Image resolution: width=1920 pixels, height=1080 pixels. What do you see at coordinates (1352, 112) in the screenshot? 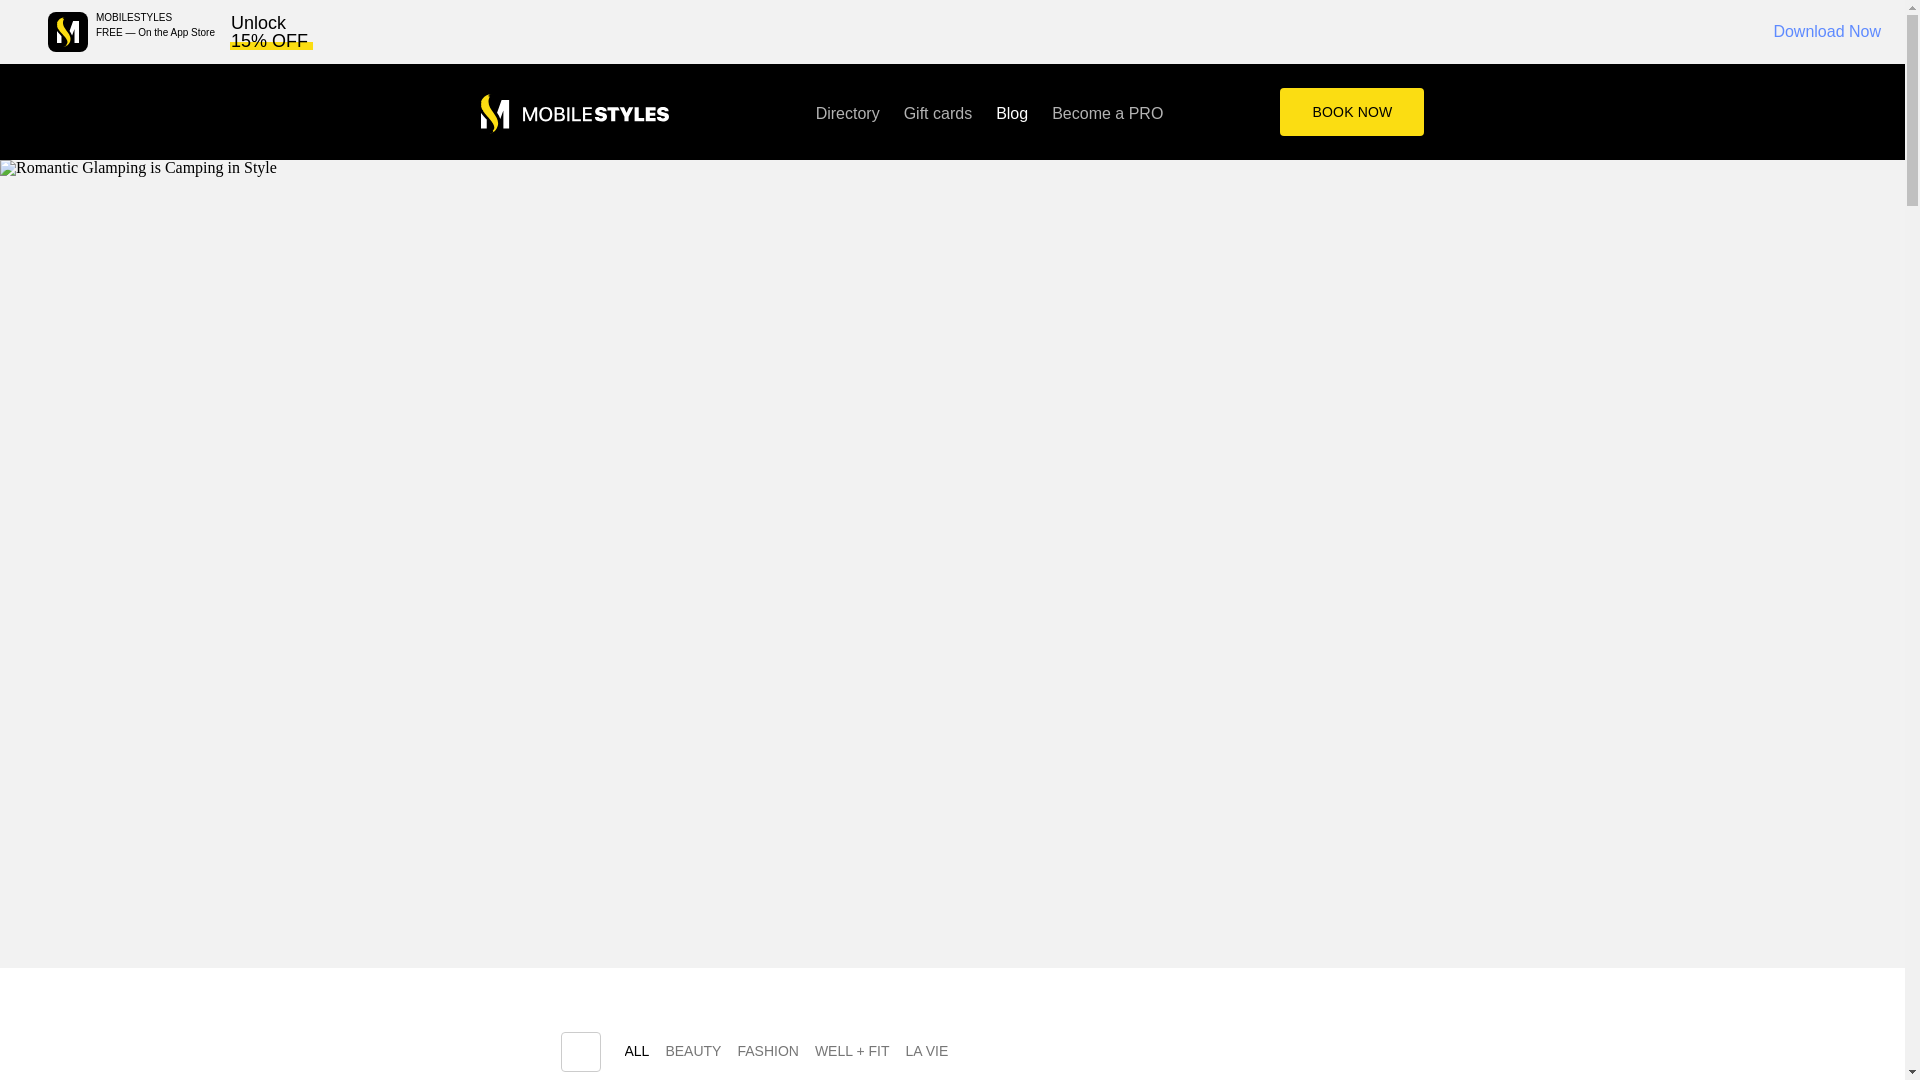
I see `Book a mobile service` at bounding box center [1352, 112].